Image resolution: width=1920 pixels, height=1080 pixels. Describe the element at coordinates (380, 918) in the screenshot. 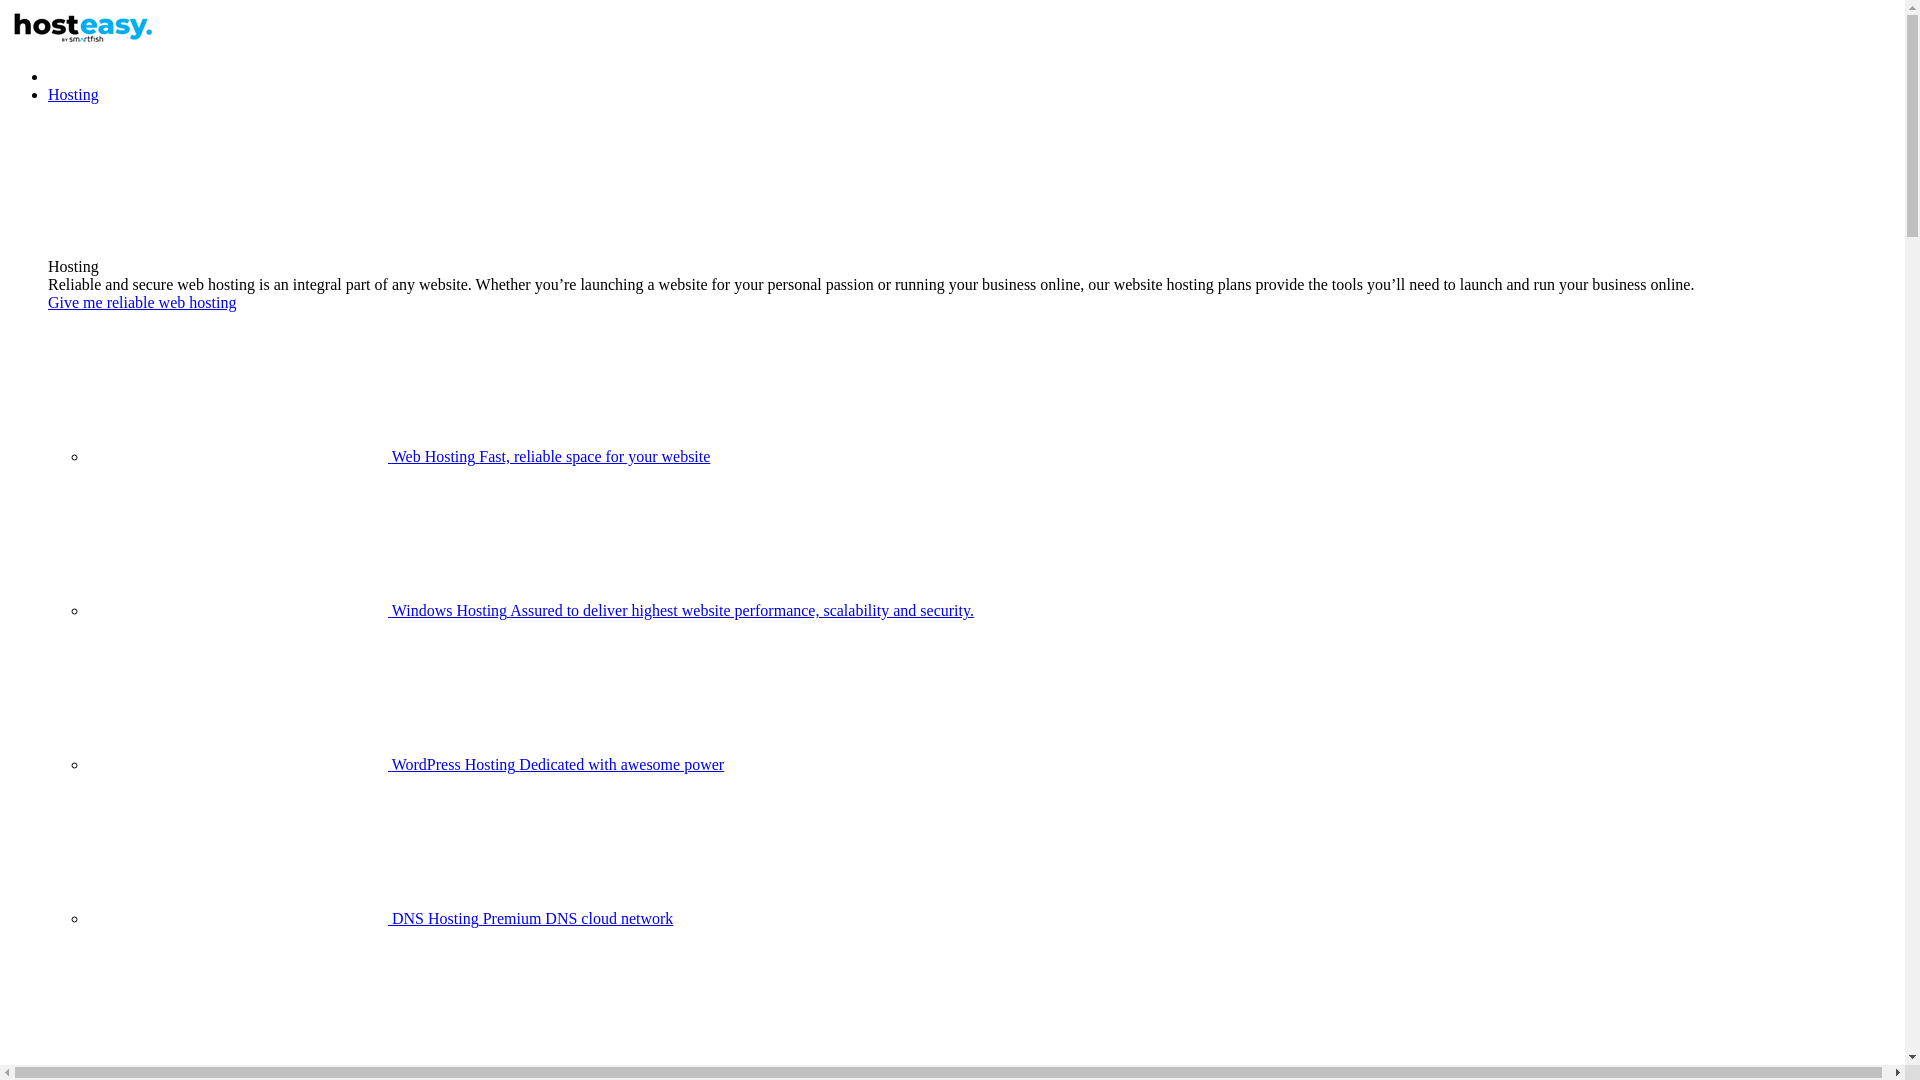

I see `DNS Hosting Premium DNS cloud network` at that location.